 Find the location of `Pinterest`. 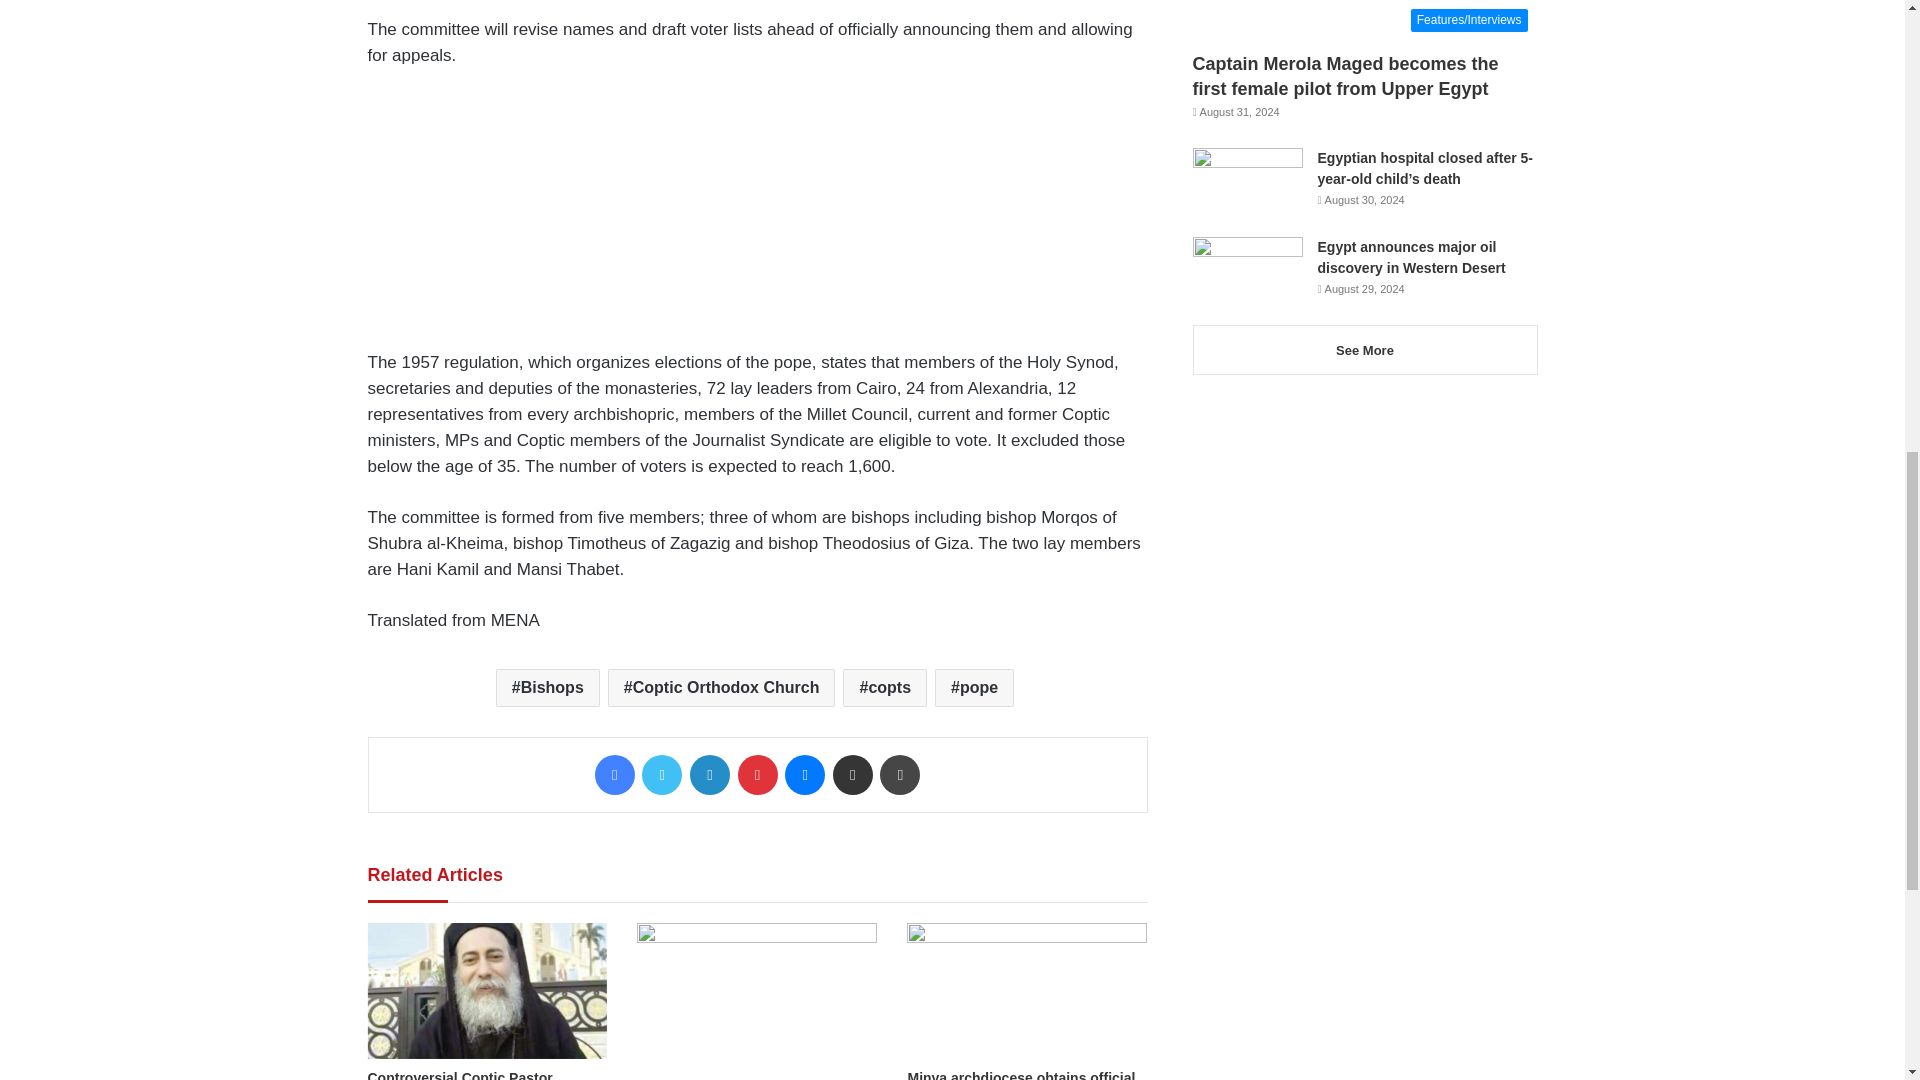

Pinterest is located at coordinates (757, 774).